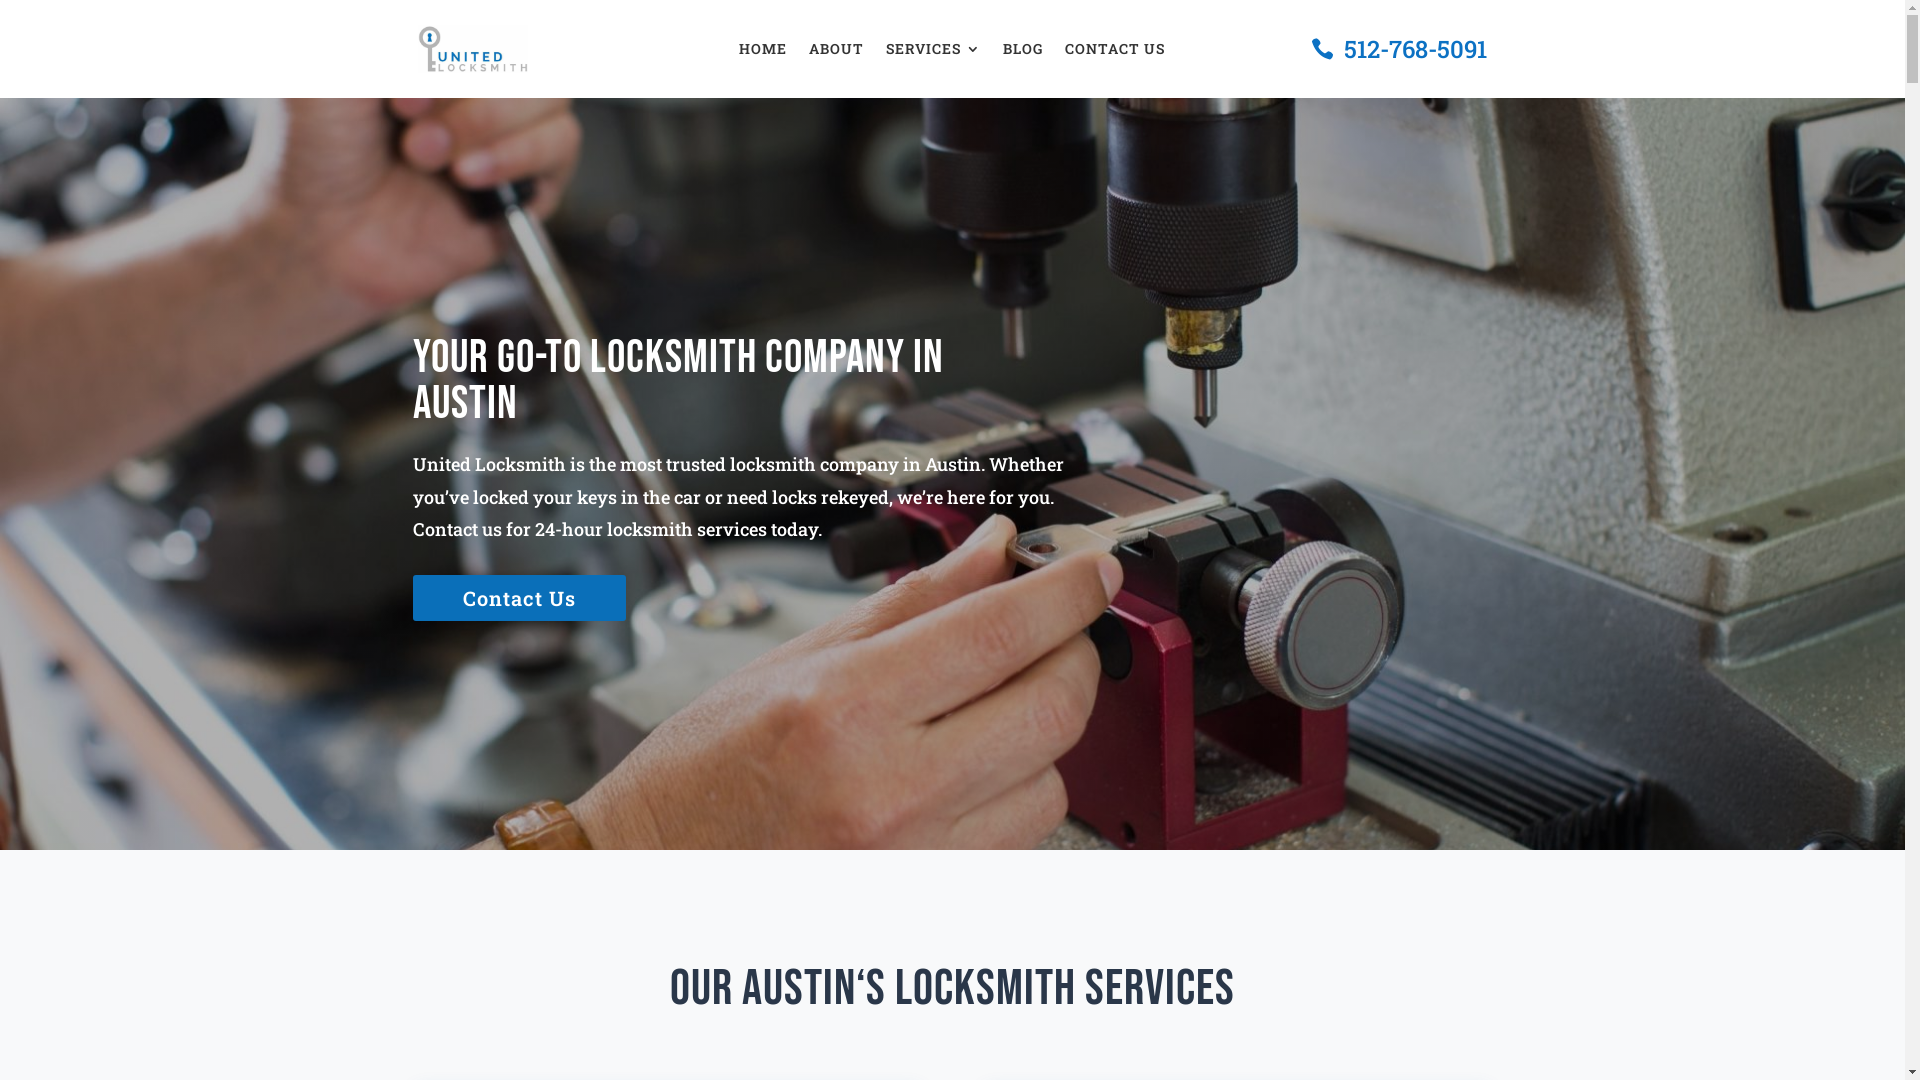  What do you see at coordinates (763, 53) in the screenshot?
I see `HOME` at bounding box center [763, 53].